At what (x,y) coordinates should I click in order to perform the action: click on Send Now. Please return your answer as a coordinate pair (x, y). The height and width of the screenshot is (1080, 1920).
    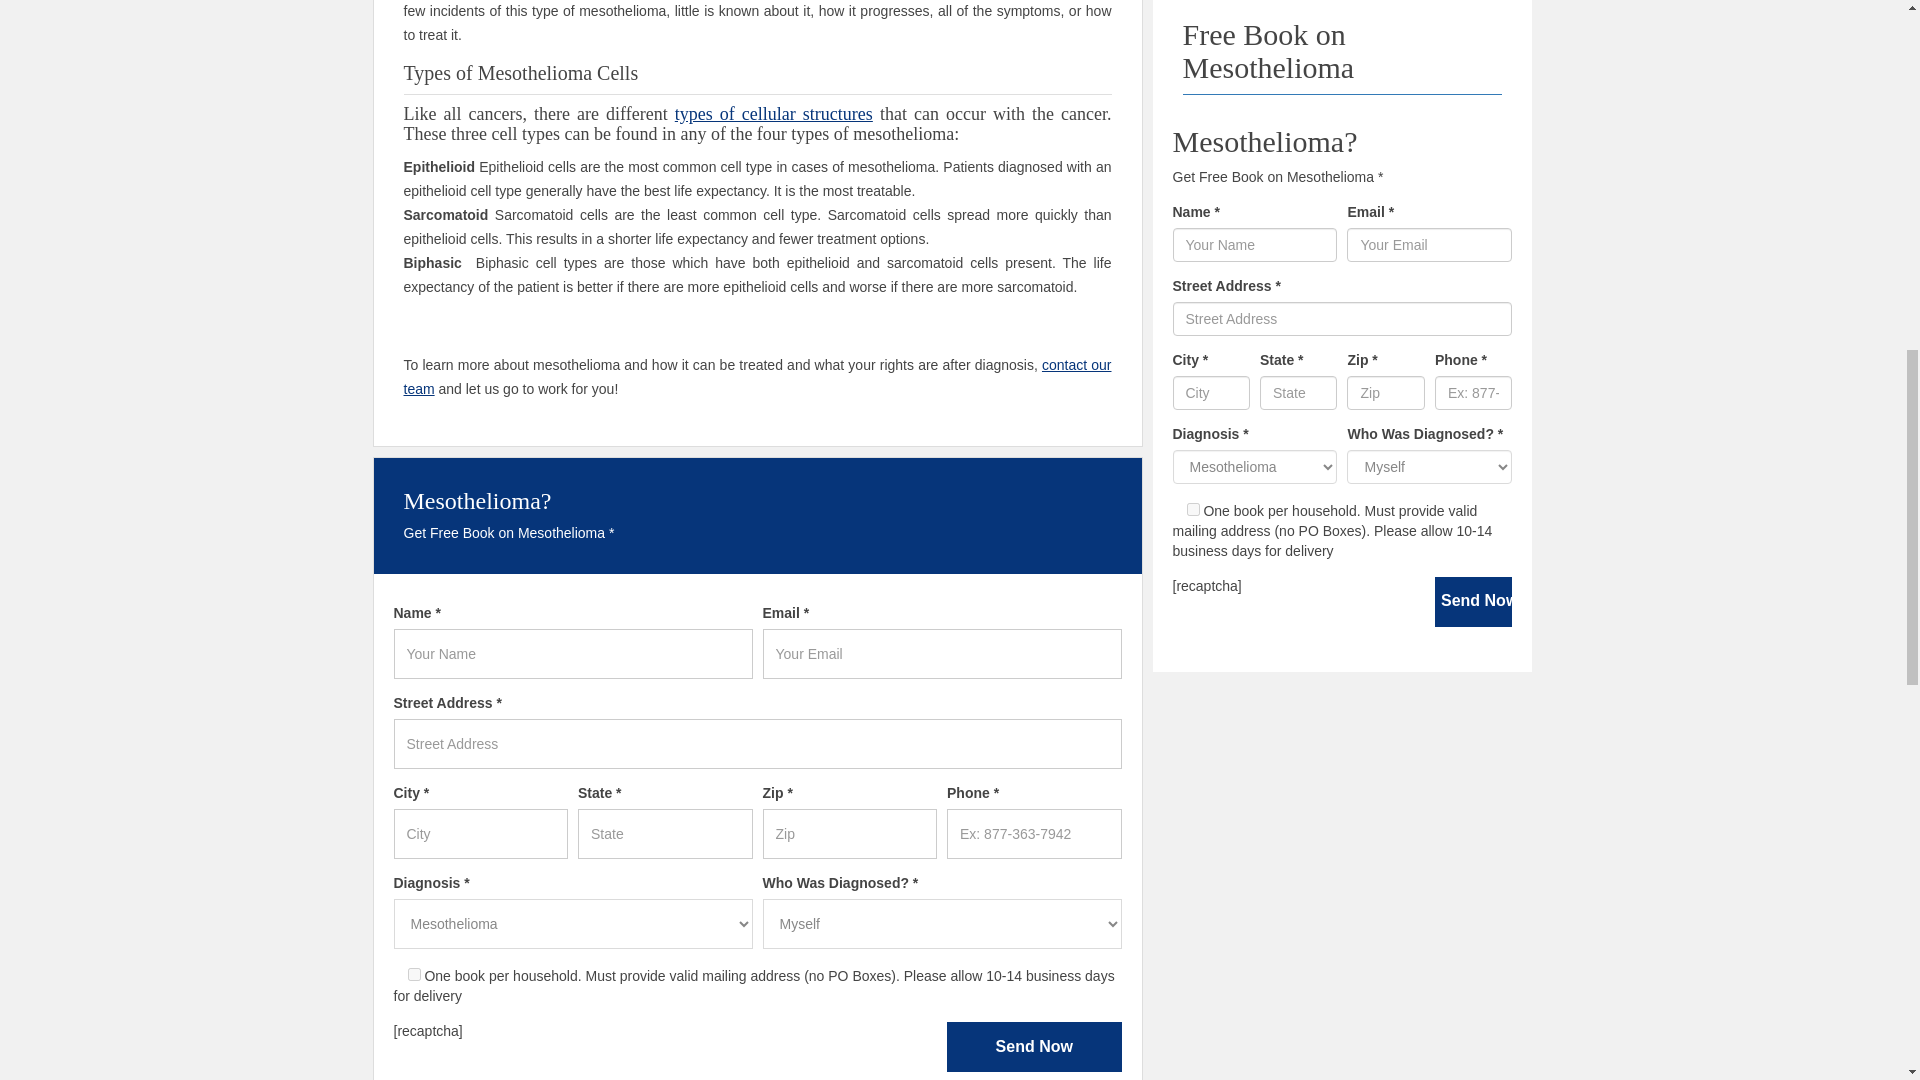
    Looking at the image, I should click on (1034, 1046).